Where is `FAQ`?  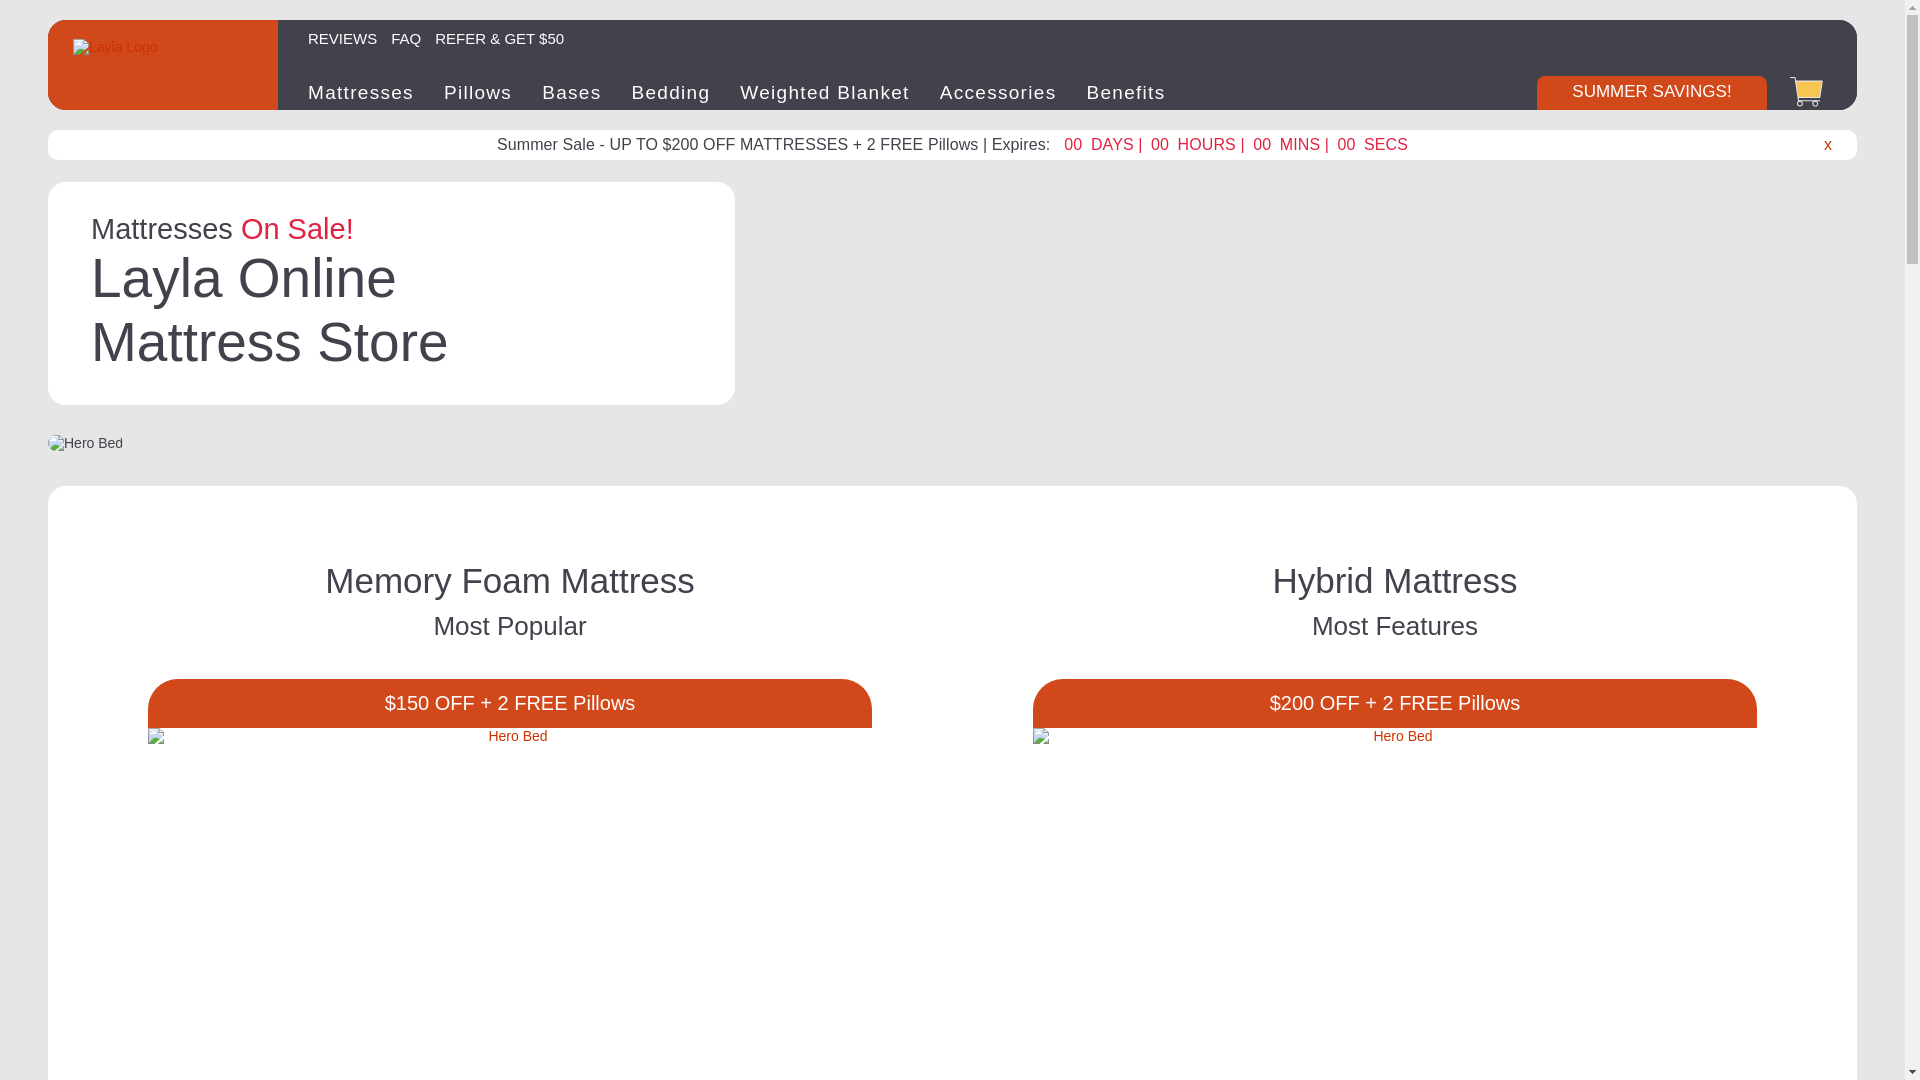 FAQ is located at coordinates (406, 36).